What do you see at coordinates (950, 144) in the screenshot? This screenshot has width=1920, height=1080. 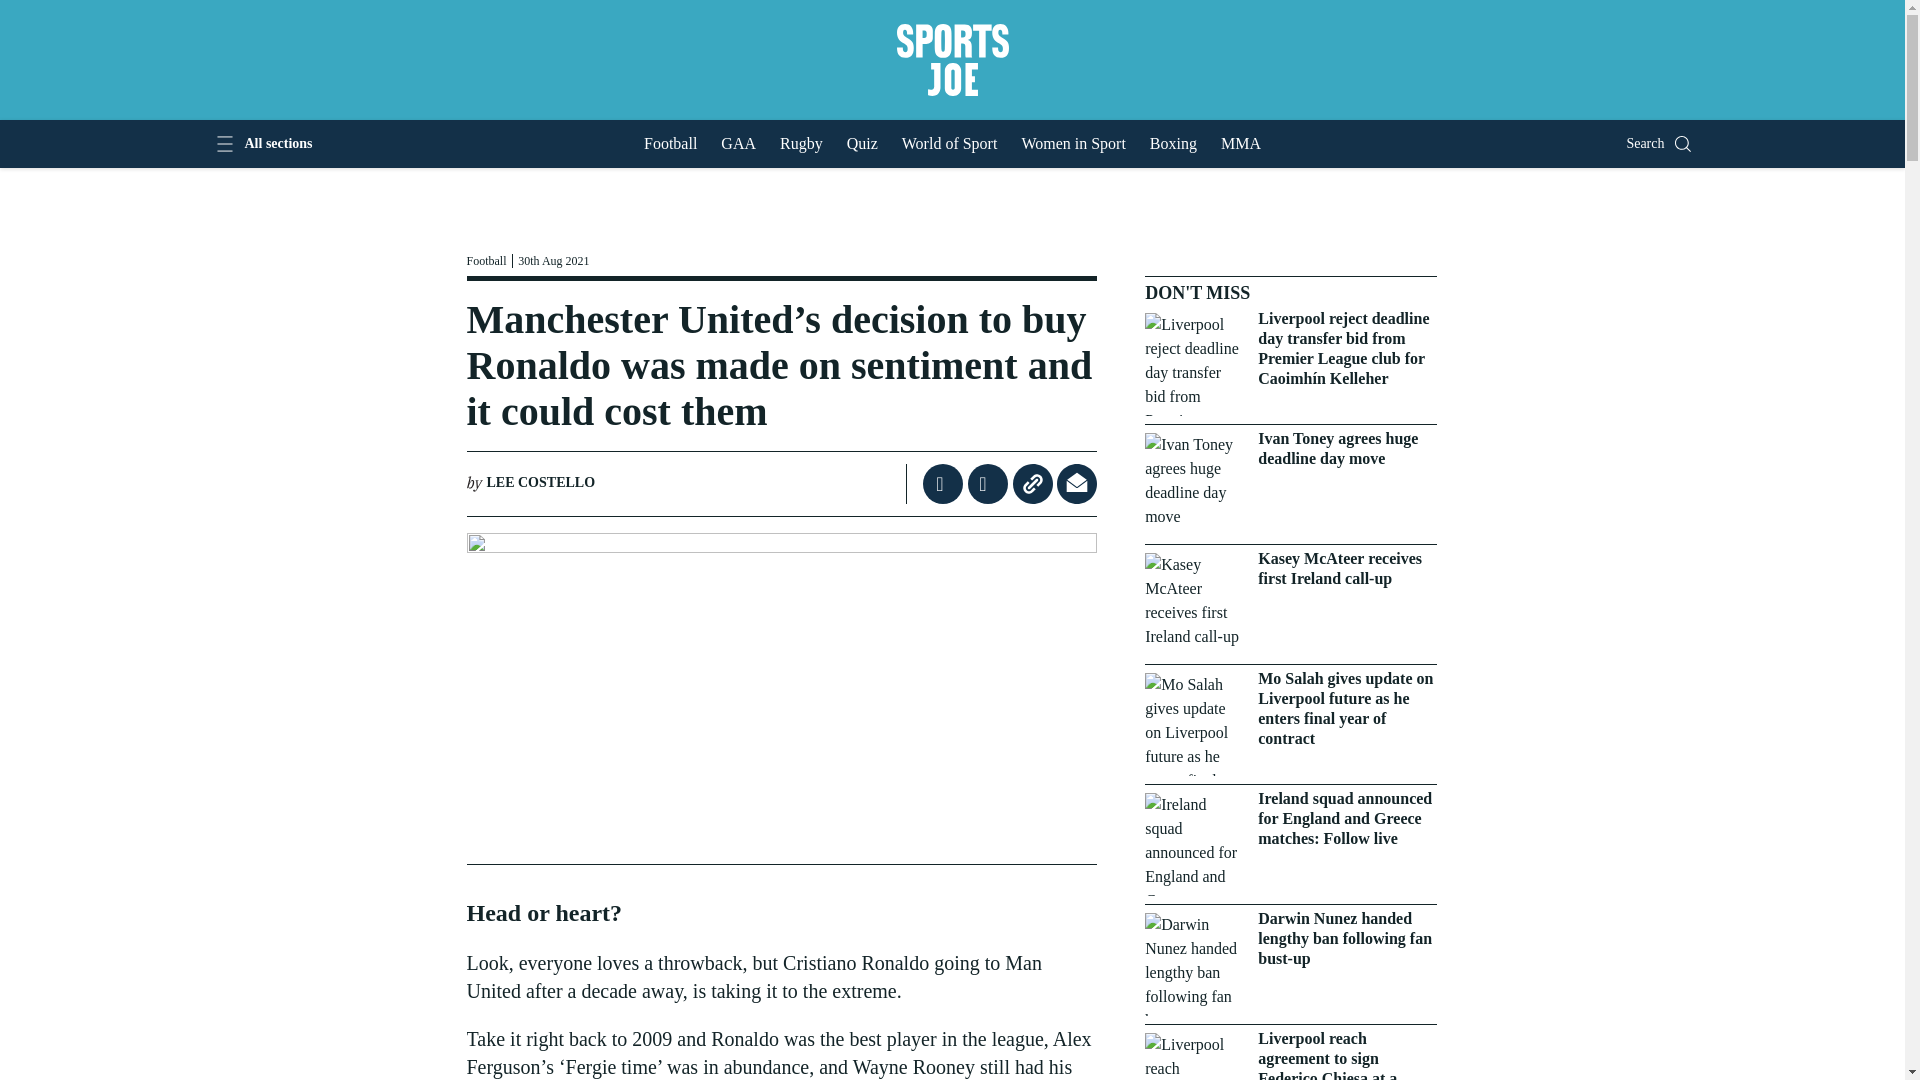 I see `World of Sport` at bounding box center [950, 144].